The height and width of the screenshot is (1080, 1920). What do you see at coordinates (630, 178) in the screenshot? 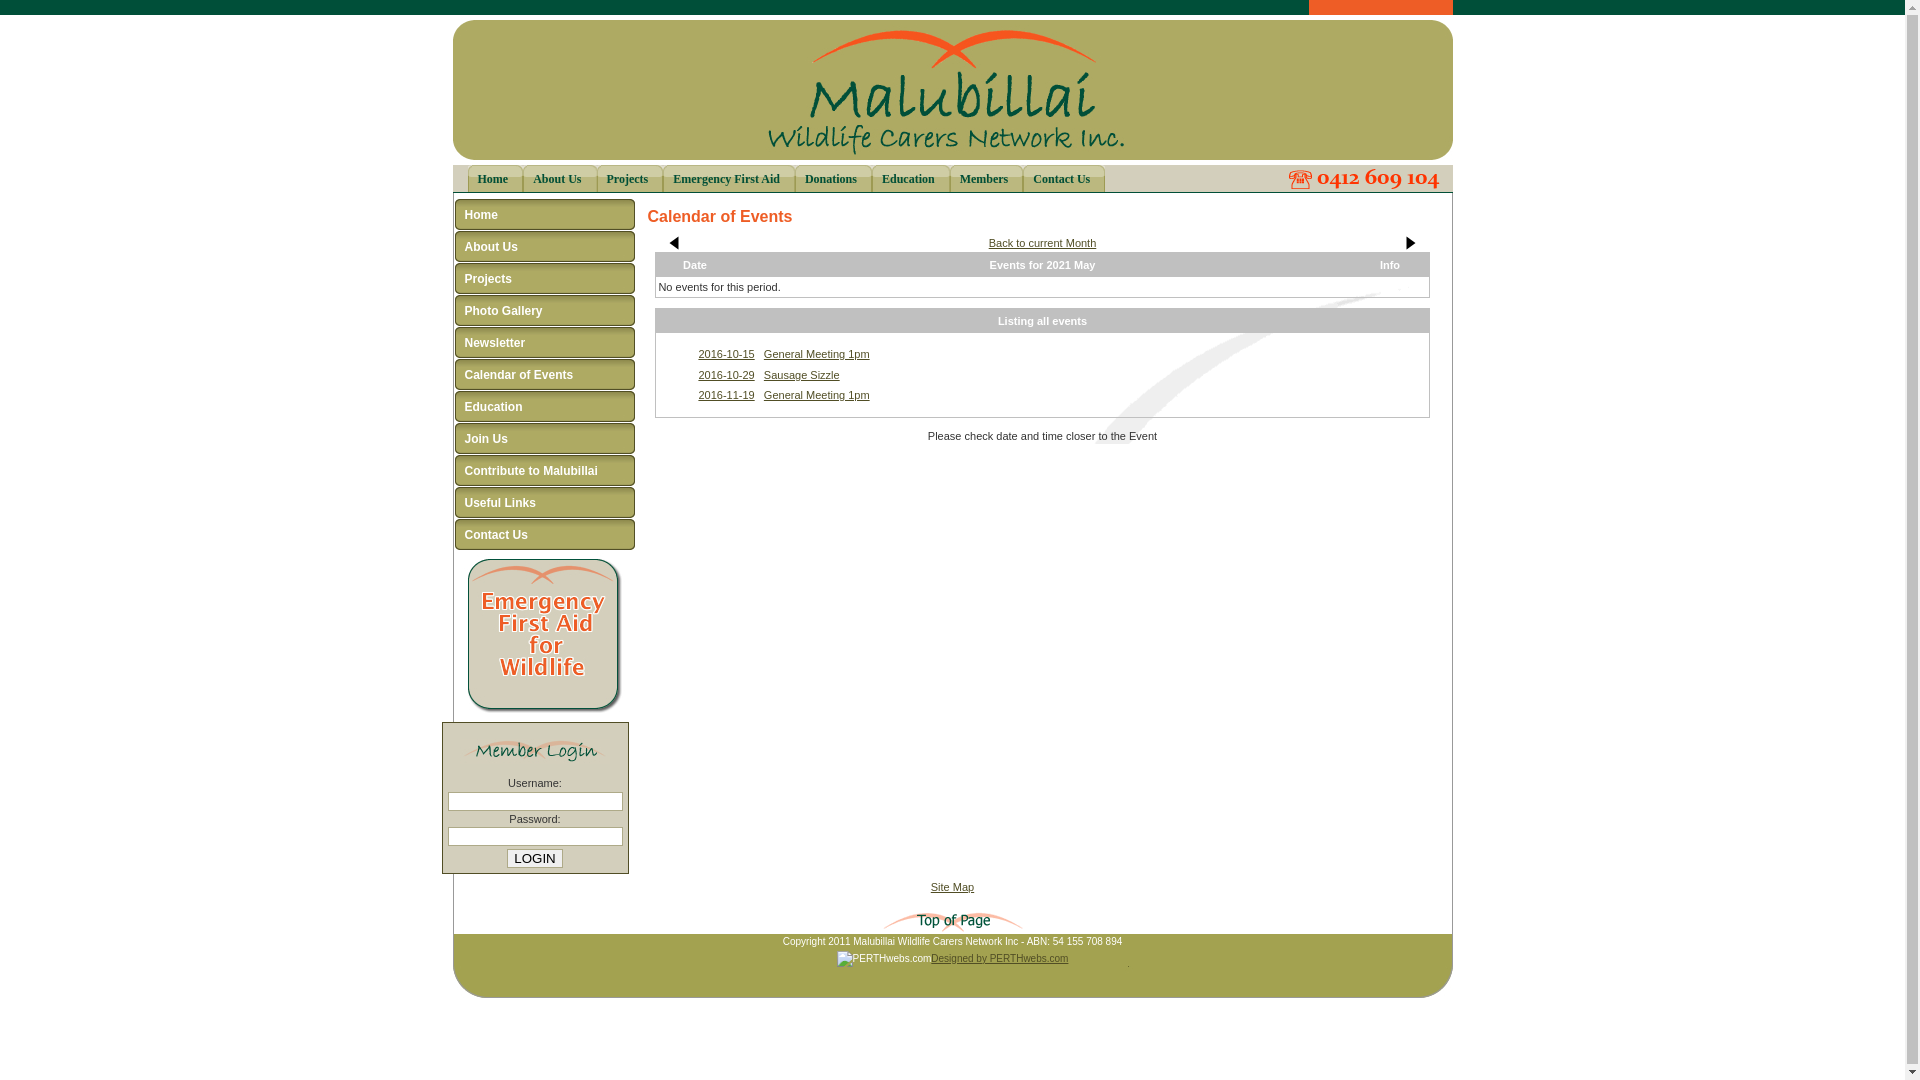
I see `Projects` at bounding box center [630, 178].